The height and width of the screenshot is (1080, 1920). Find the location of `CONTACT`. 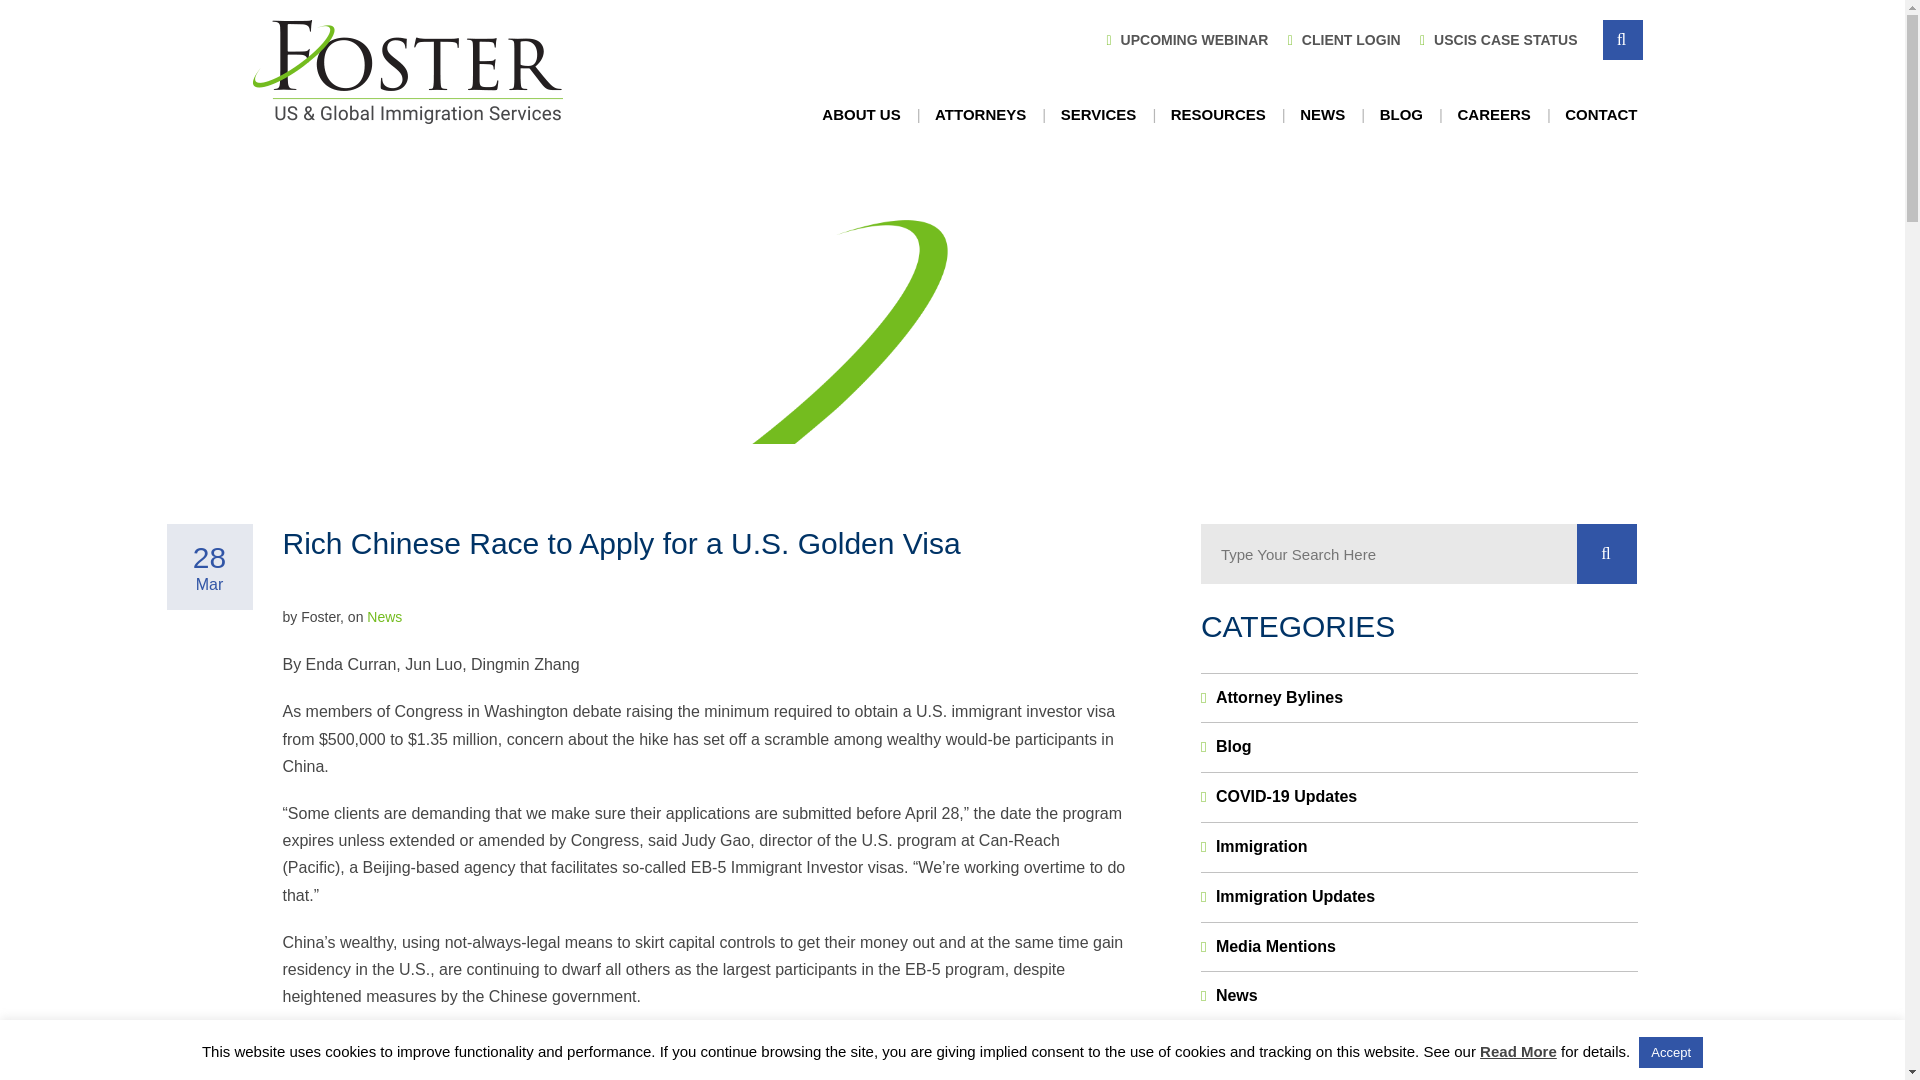

CONTACT is located at coordinates (1600, 115).